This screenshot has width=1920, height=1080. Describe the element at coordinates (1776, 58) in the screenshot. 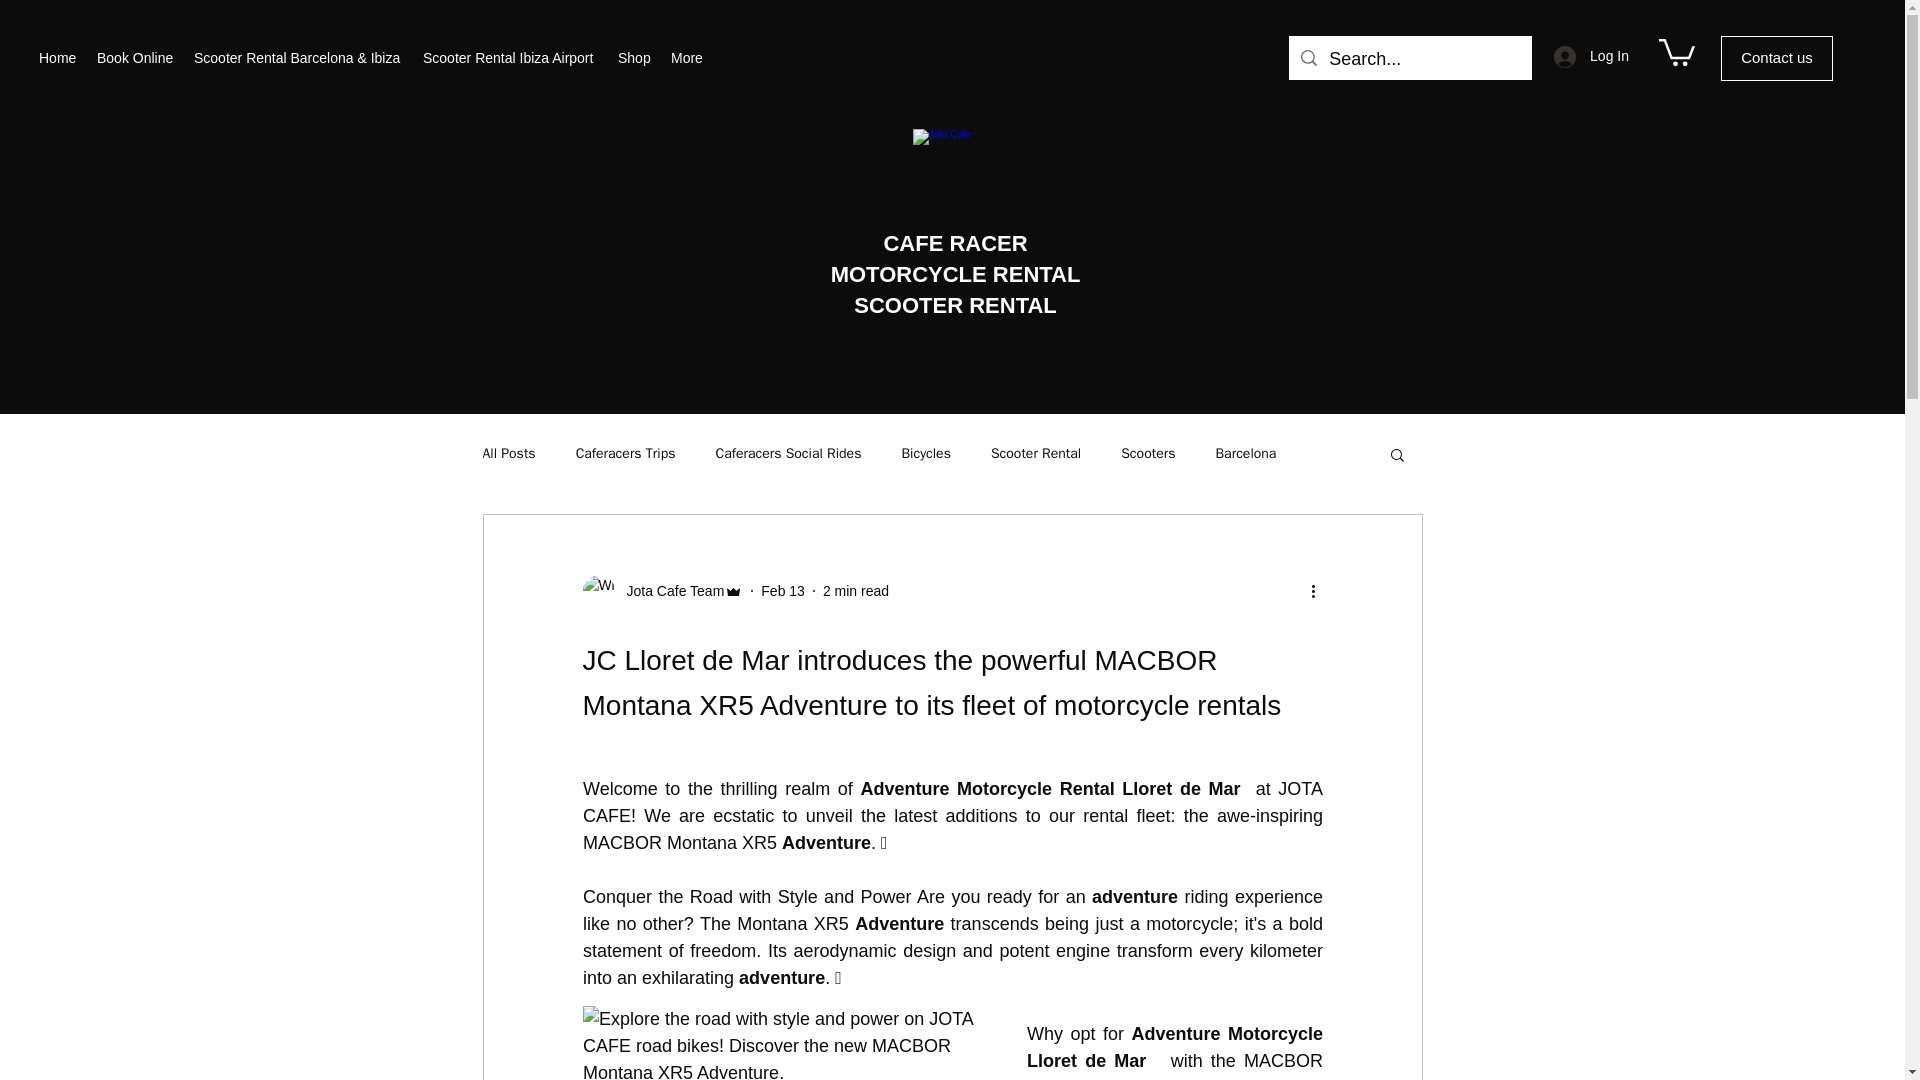

I see `Contact us` at that location.